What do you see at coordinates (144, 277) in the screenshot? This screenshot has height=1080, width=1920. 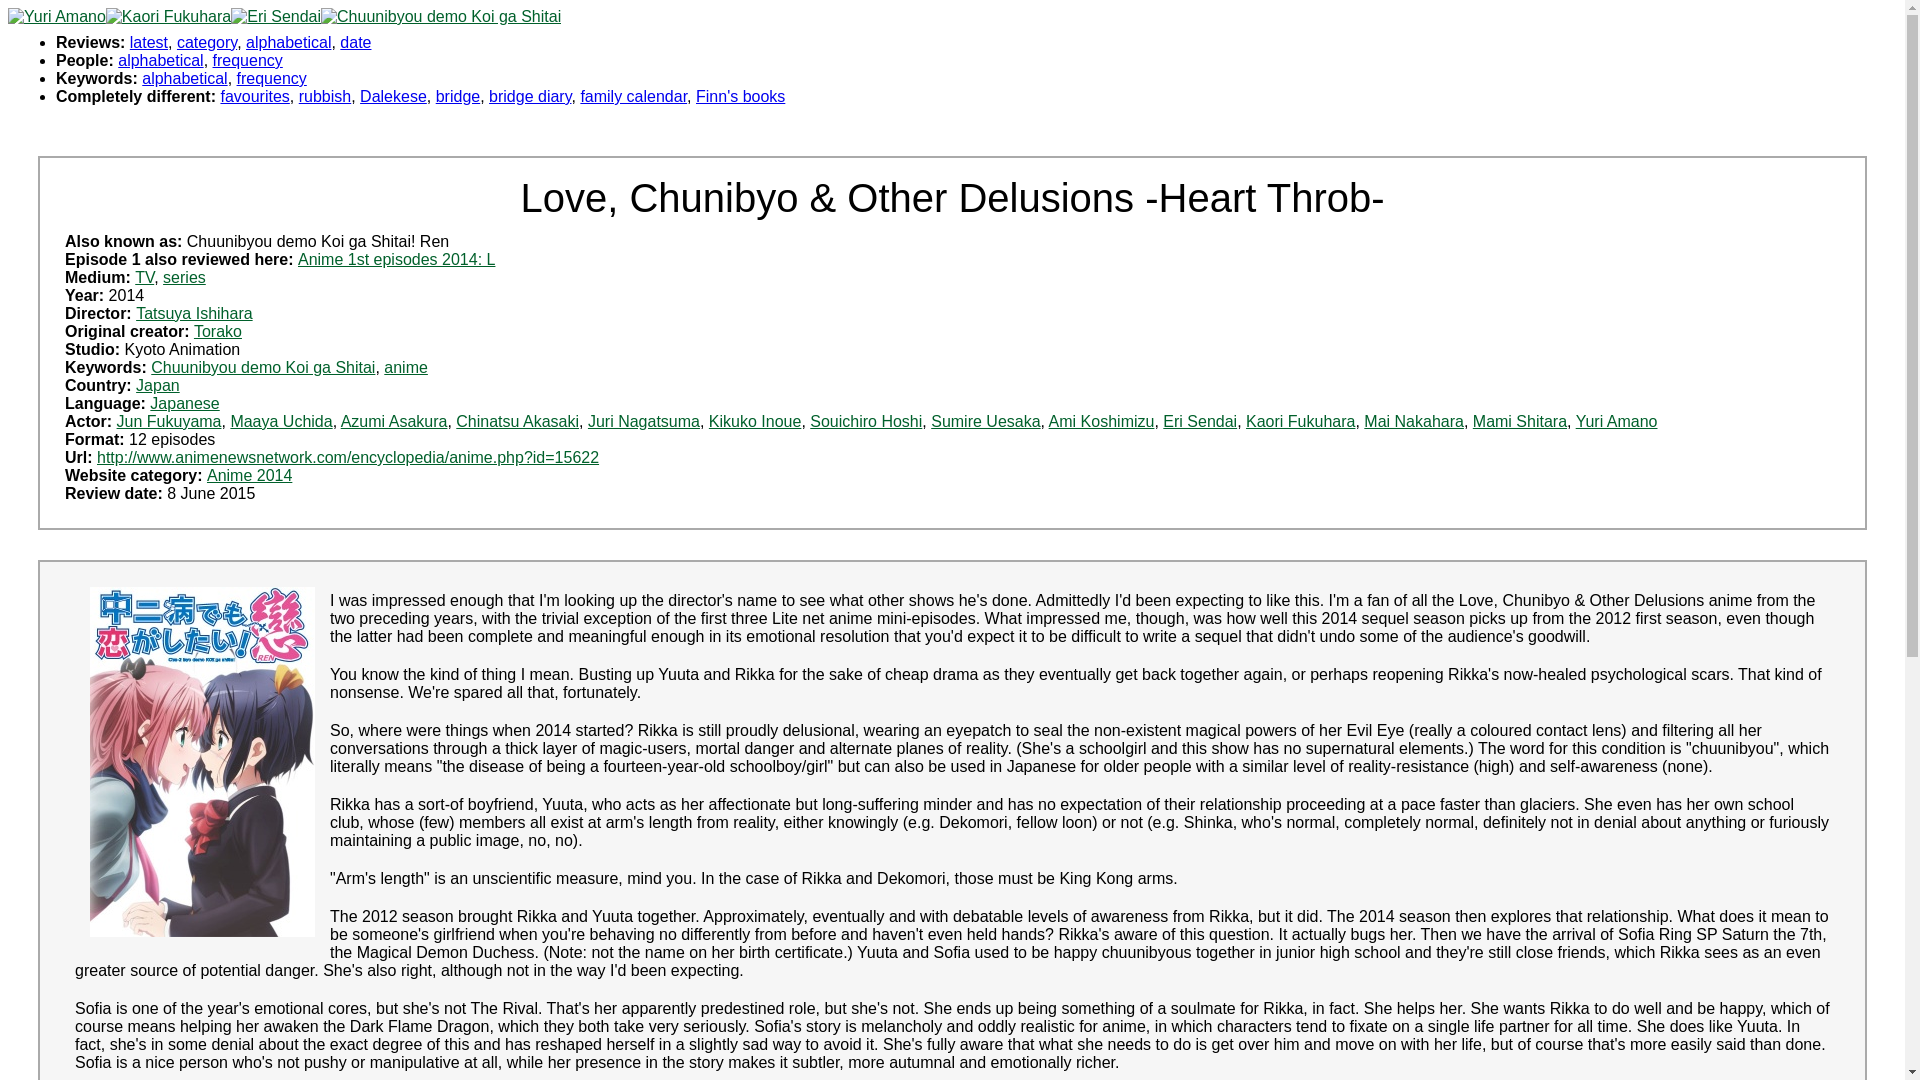 I see `TV` at bounding box center [144, 277].